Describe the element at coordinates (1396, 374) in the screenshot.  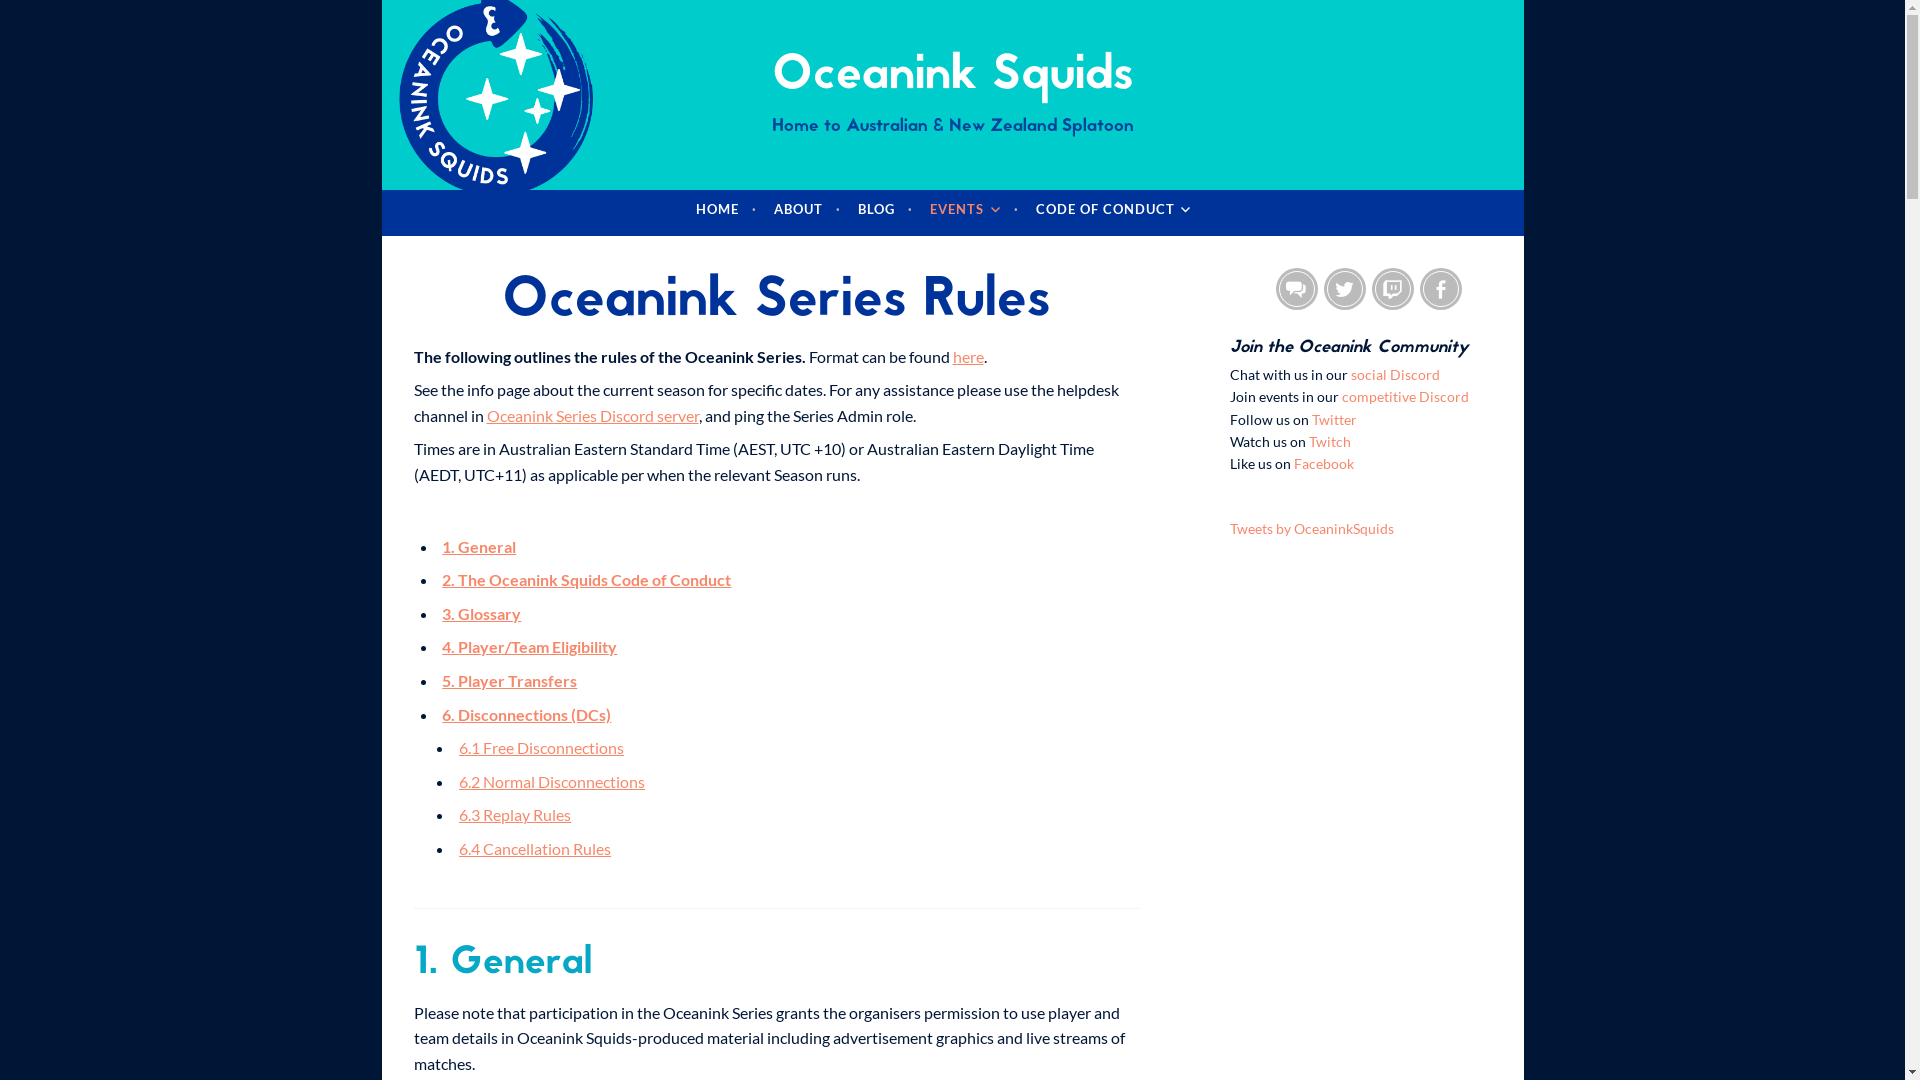
I see `social Discord` at that location.